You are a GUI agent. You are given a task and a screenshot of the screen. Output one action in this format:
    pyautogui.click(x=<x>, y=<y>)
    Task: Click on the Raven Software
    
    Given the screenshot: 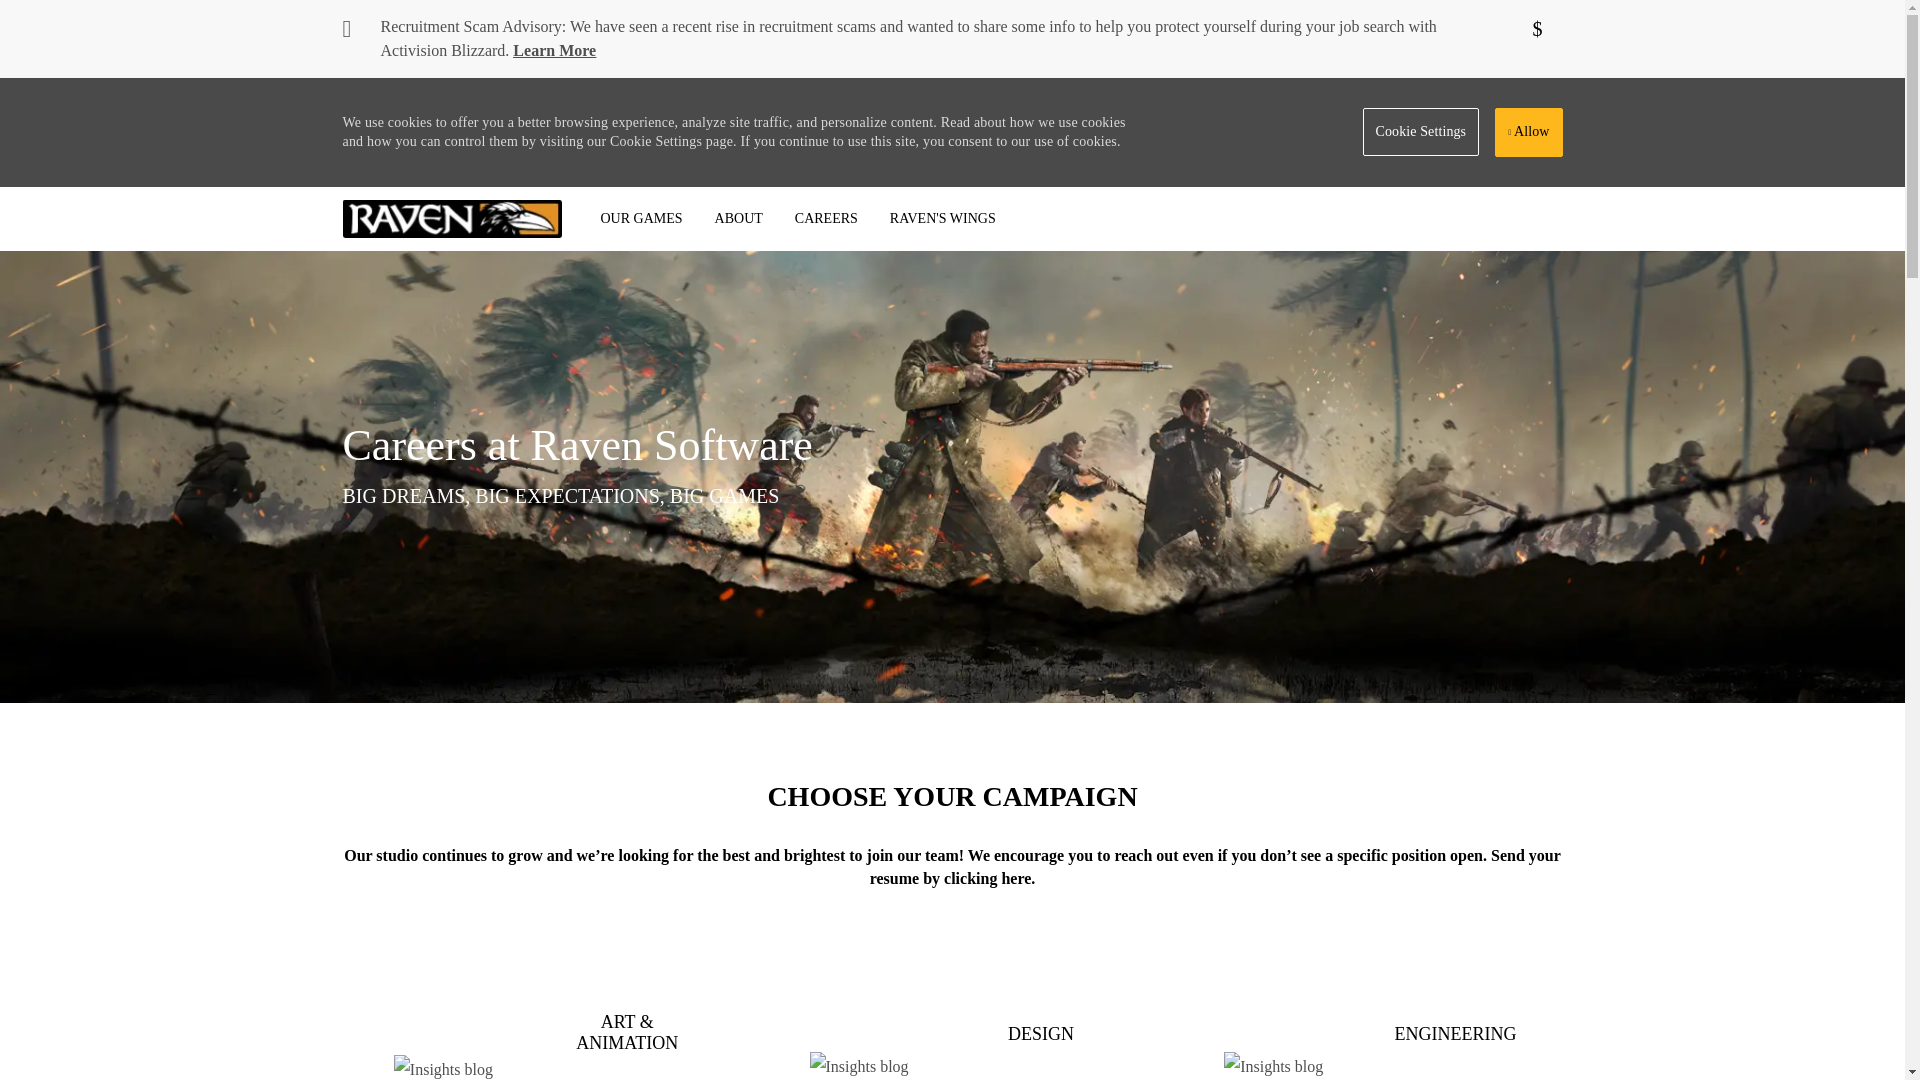 What is the action you would take?
    pyautogui.click(x=452, y=218)
    